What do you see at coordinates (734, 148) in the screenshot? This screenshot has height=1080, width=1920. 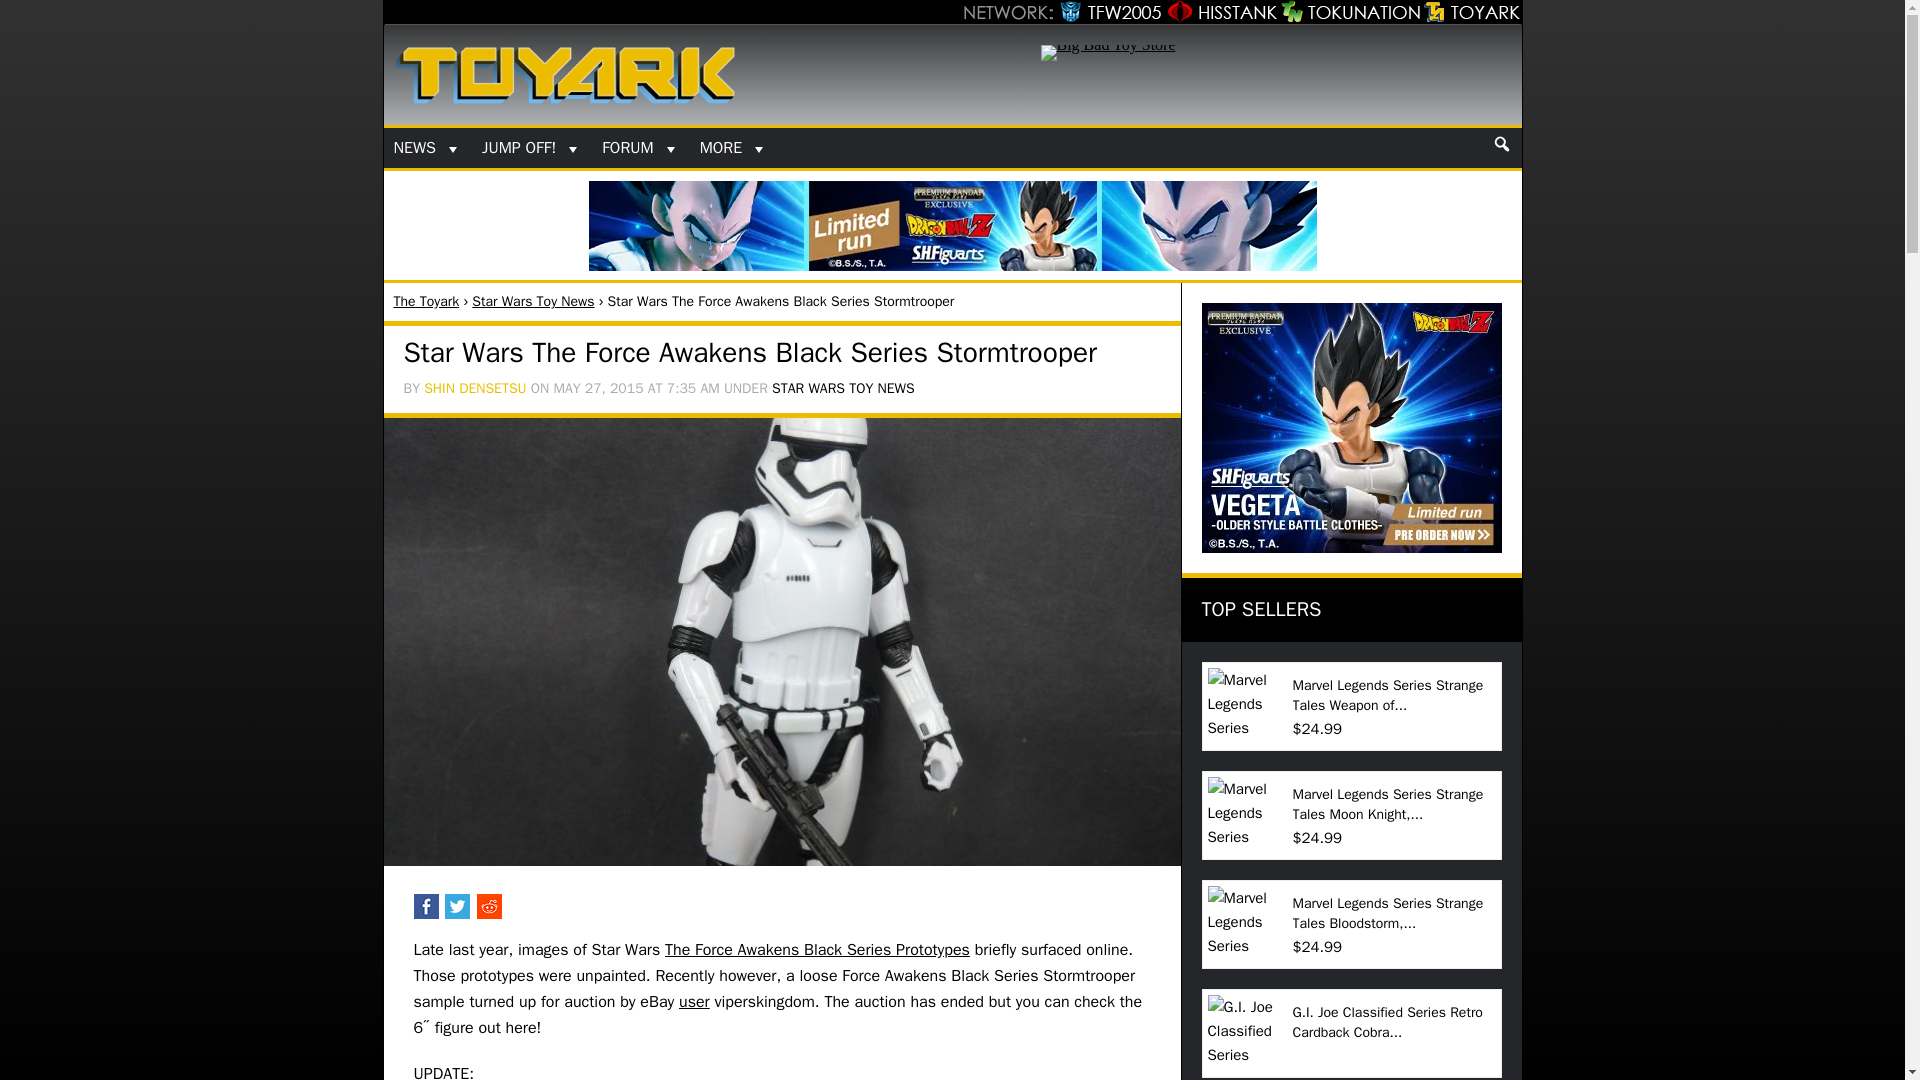 I see `MORE` at bounding box center [734, 148].